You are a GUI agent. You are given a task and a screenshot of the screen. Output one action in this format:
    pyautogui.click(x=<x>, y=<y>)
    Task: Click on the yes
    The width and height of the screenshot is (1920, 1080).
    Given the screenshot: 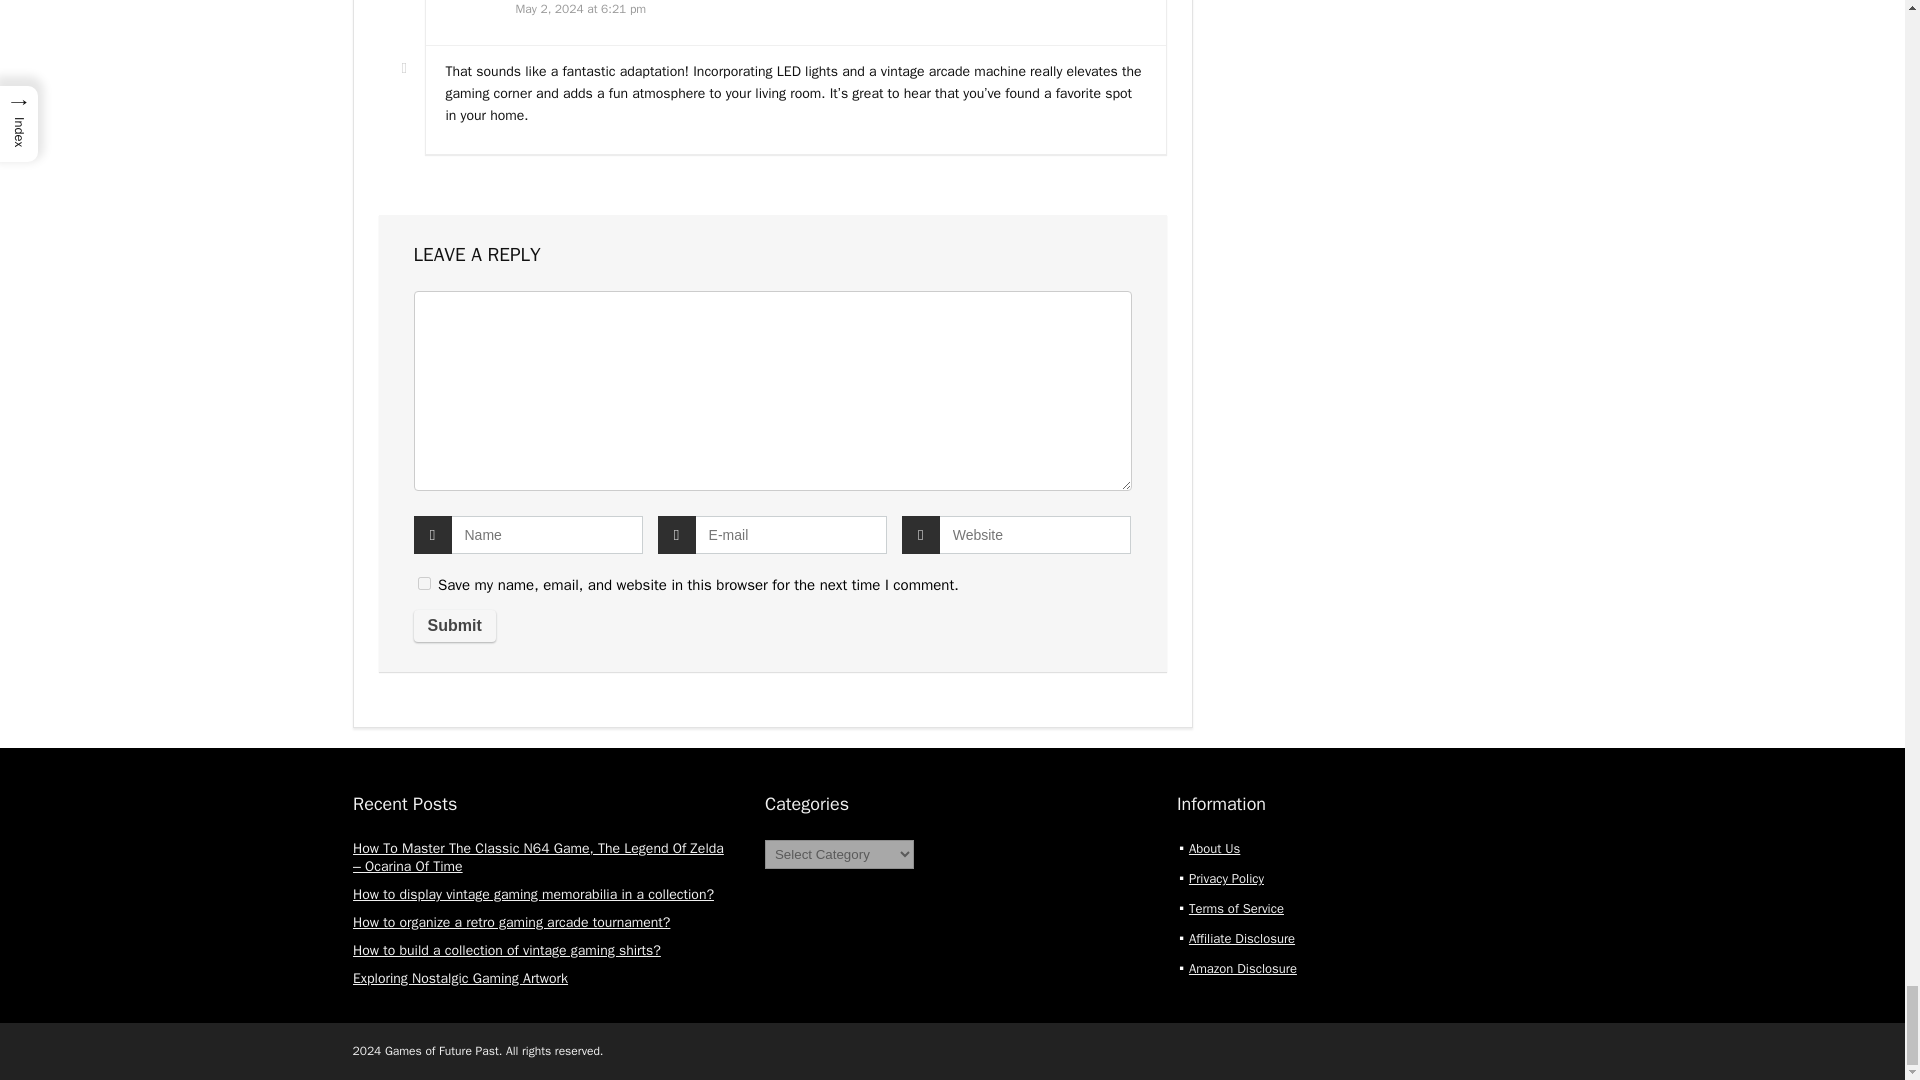 What is the action you would take?
    pyautogui.click(x=424, y=582)
    